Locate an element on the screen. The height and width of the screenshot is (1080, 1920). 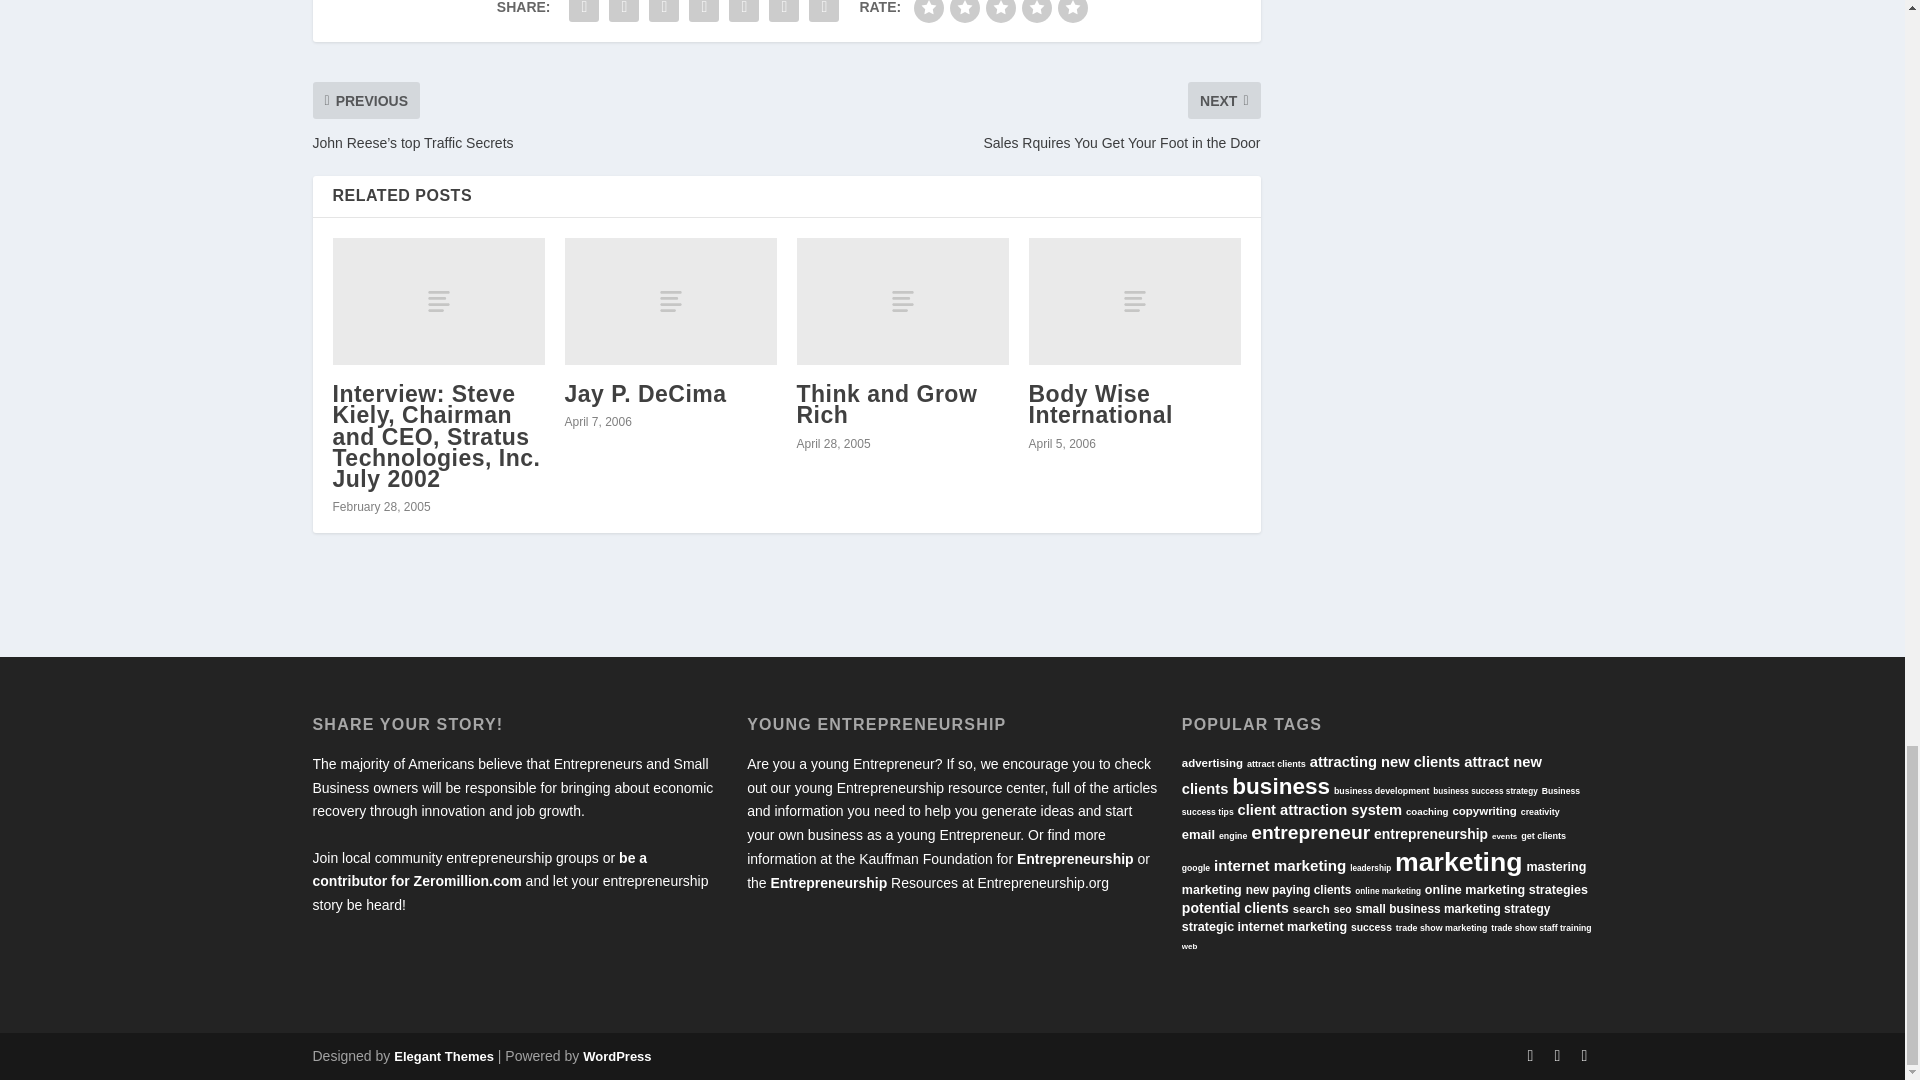
good is located at coordinates (1036, 11).